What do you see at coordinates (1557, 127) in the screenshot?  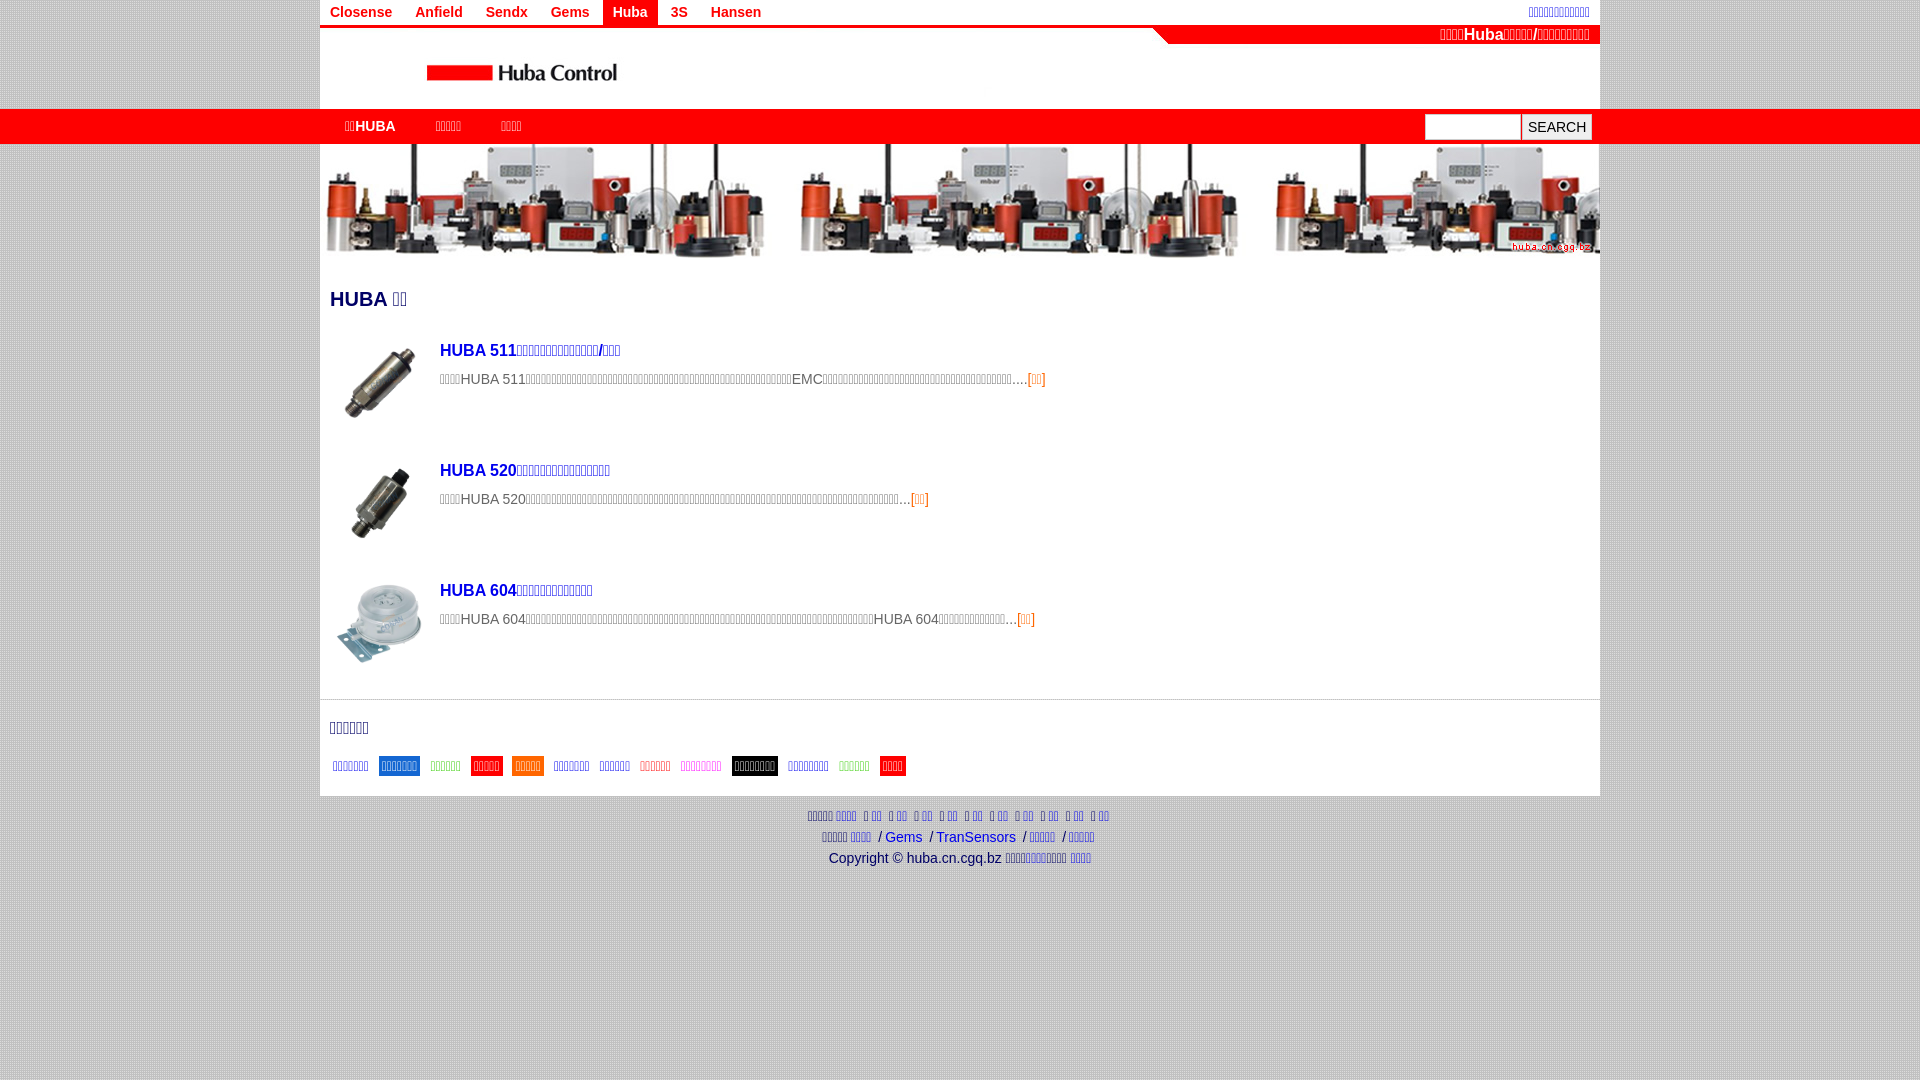 I see `SEARCH` at bounding box center [1557, 127].